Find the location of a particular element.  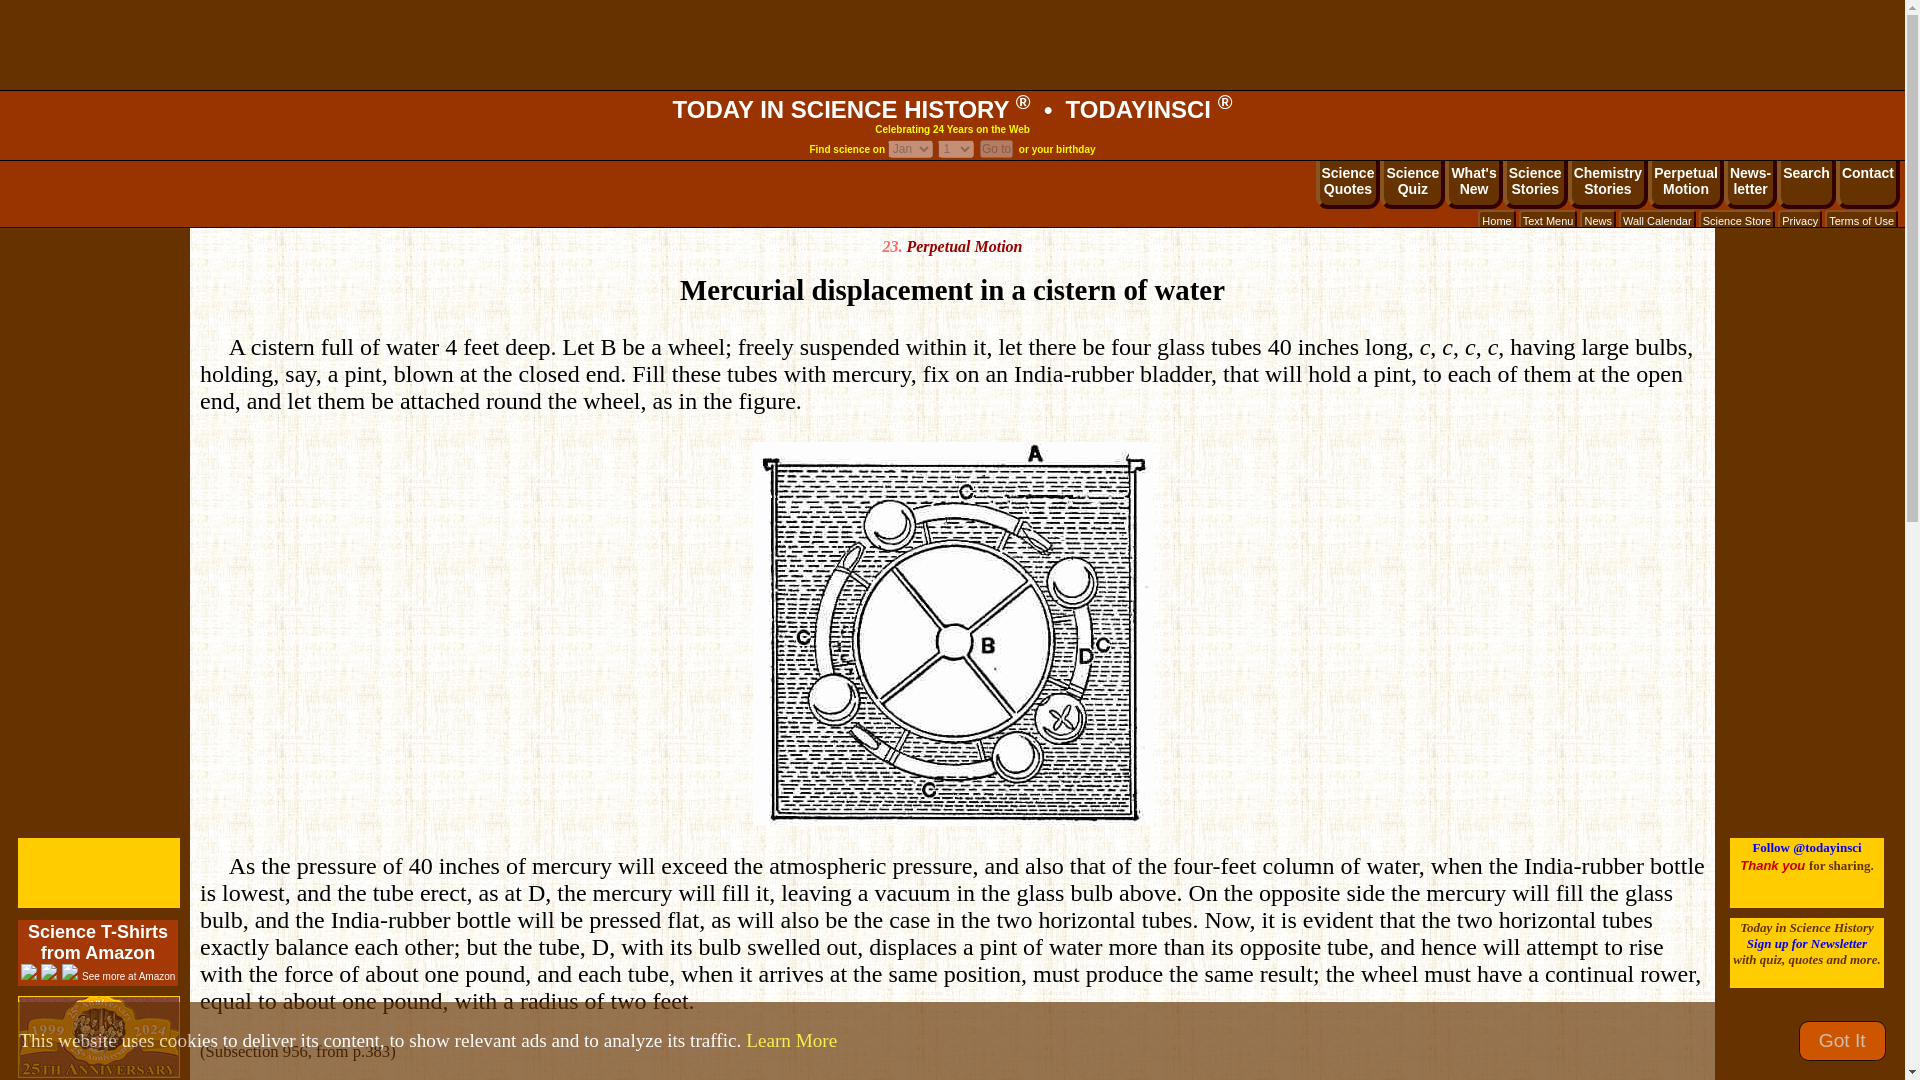

Printable Wall Calendar is located at coordinates (1686, 184).